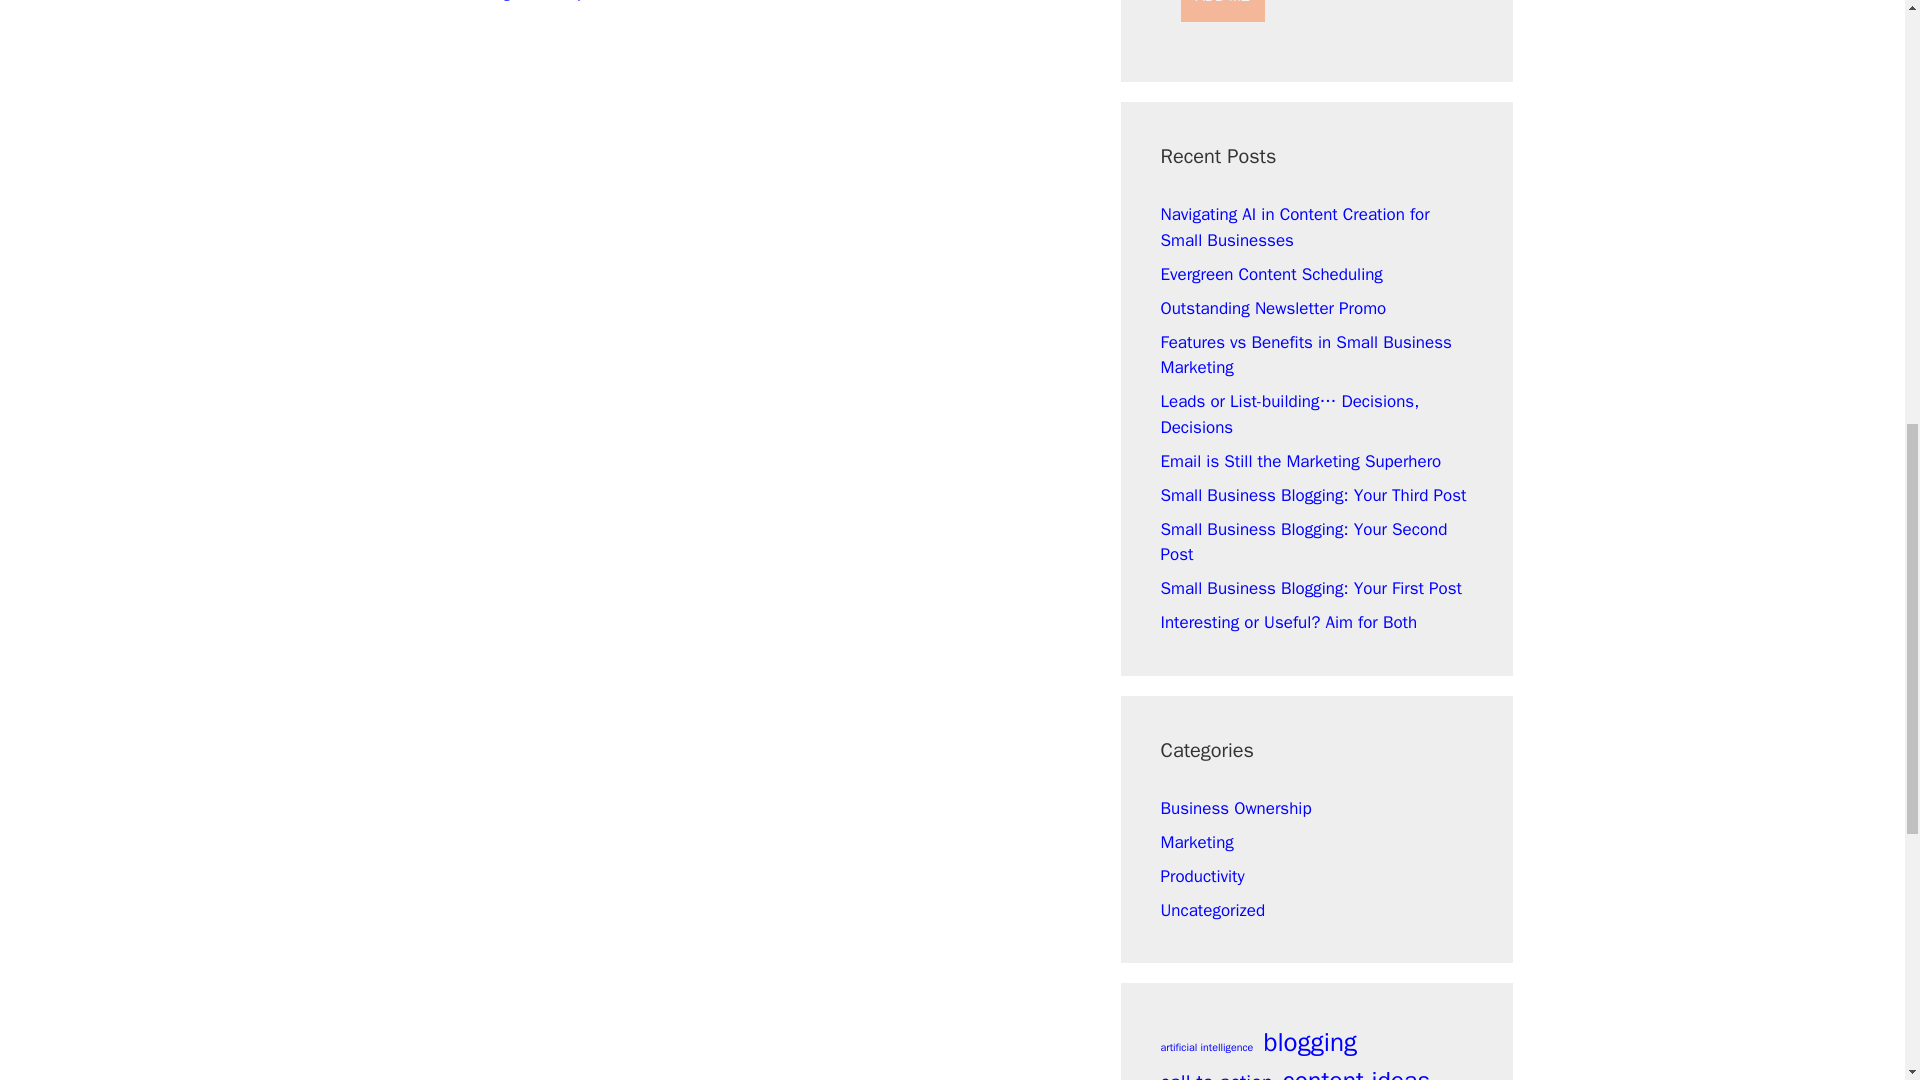 This screenshot has height=1080, width=1920. What do you see at coordinates (1300, 461) in the screenshot?
I see `Email is Still the Marketing Superhero` at bounding box center [1300, 461].